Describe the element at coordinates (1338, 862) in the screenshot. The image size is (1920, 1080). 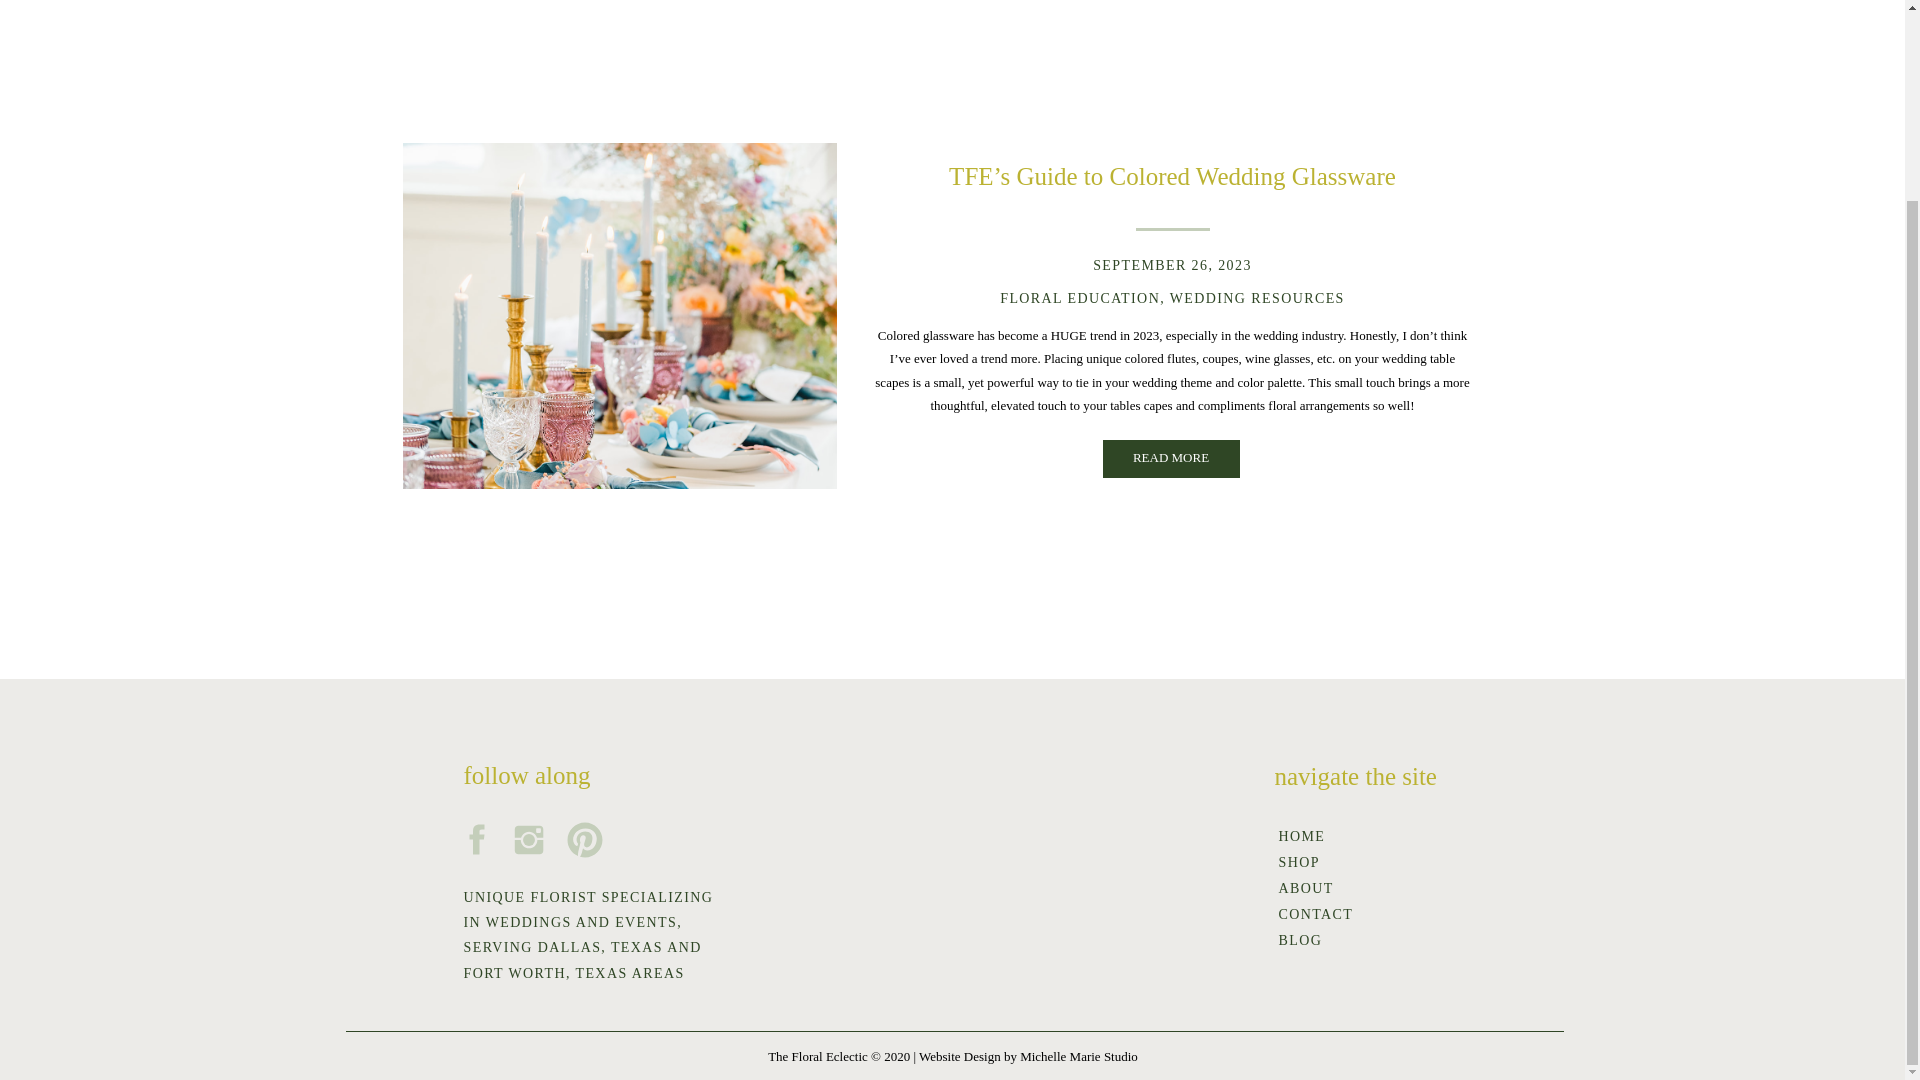
I see `SHOP` at that location.